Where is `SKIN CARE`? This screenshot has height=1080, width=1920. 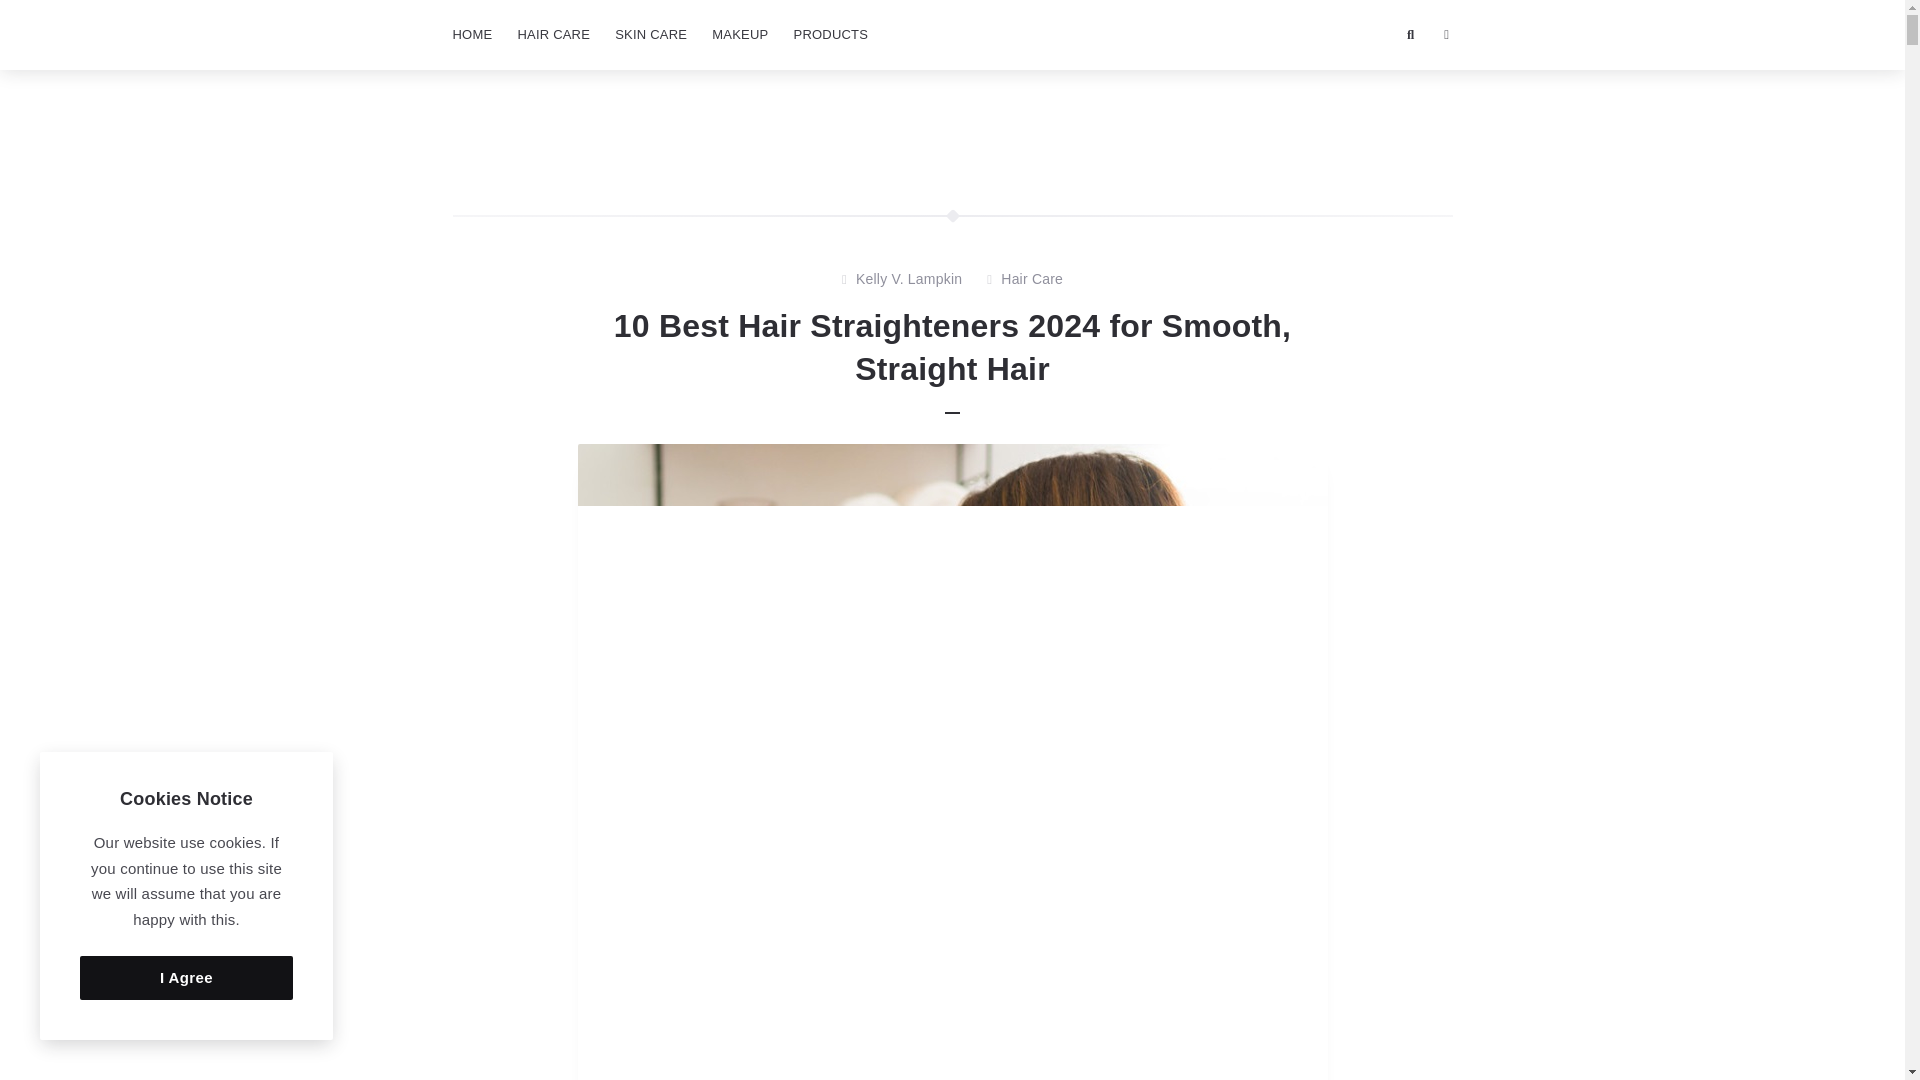 SKIN CARE is located at coordinates (650, 35).